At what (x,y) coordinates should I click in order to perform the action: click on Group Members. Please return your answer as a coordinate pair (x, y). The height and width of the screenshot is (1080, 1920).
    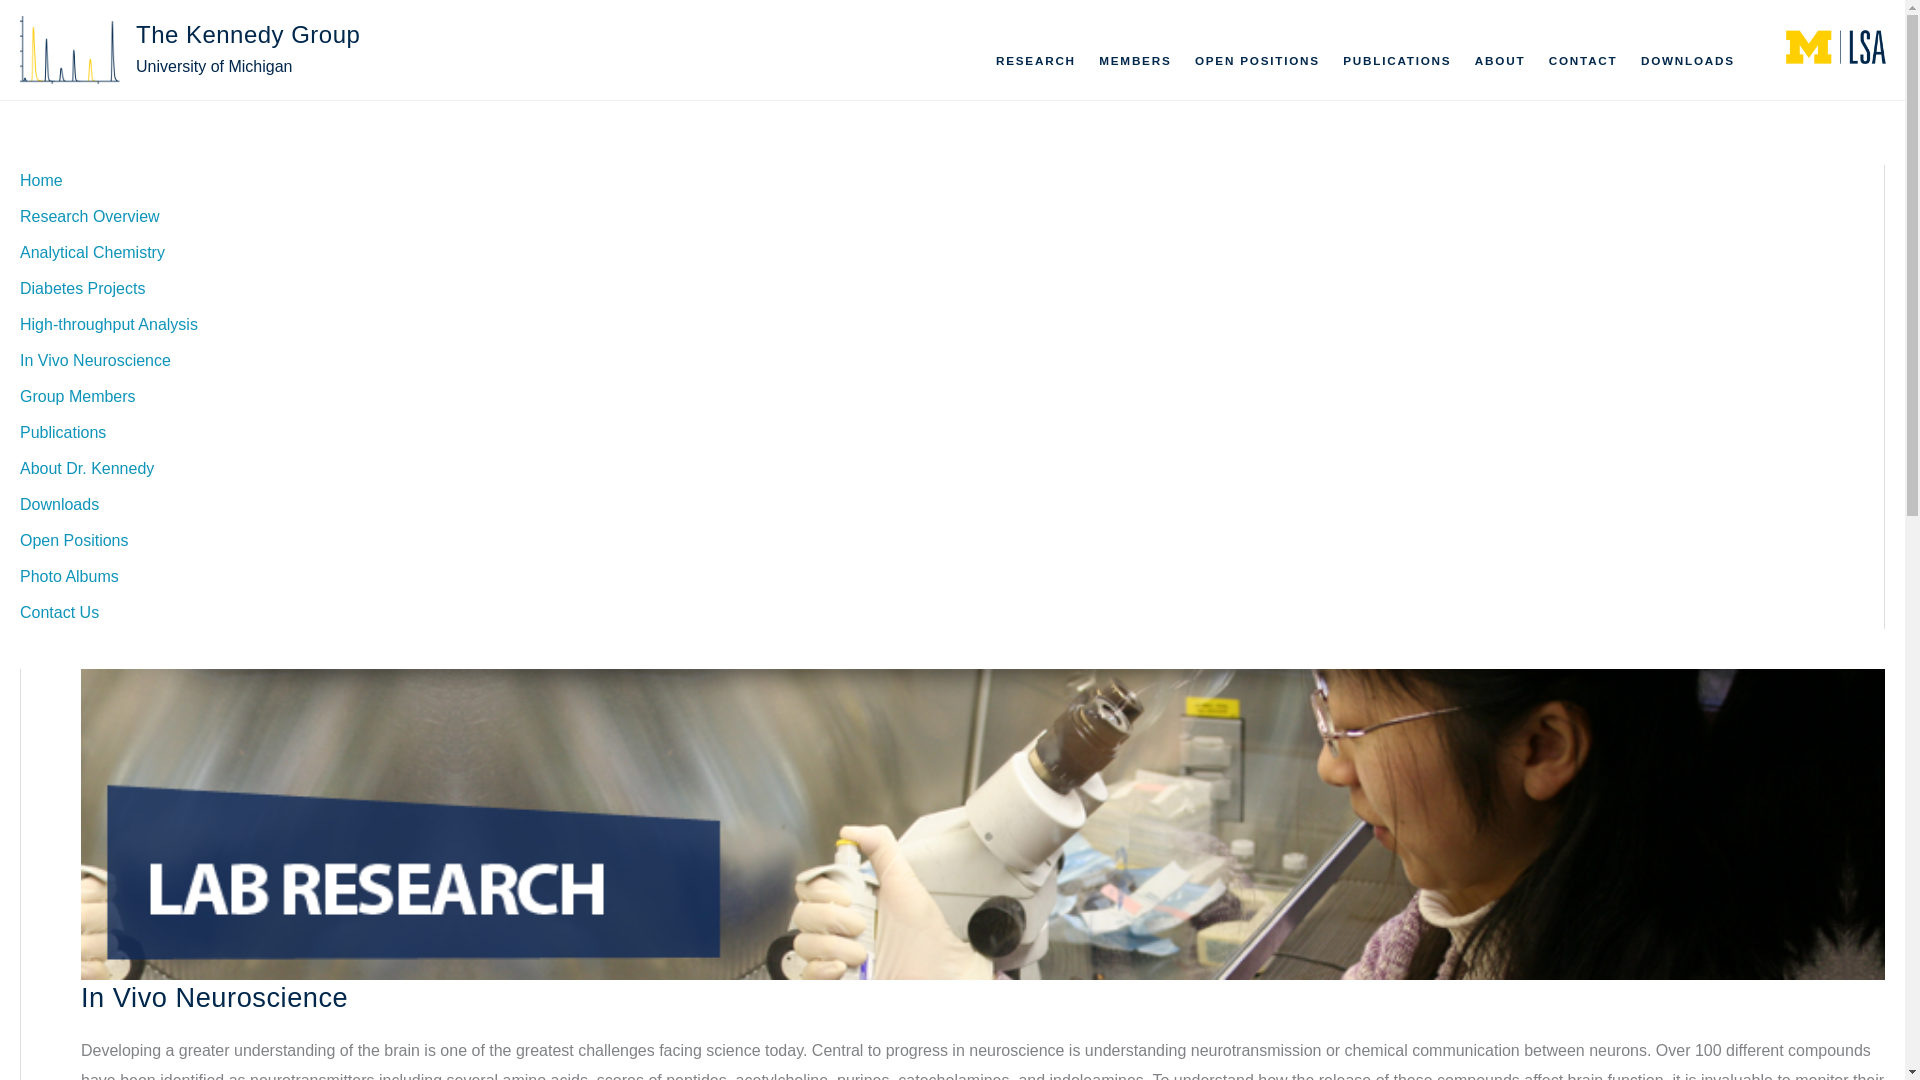
    Looking at the image, I should click on (78, 396).